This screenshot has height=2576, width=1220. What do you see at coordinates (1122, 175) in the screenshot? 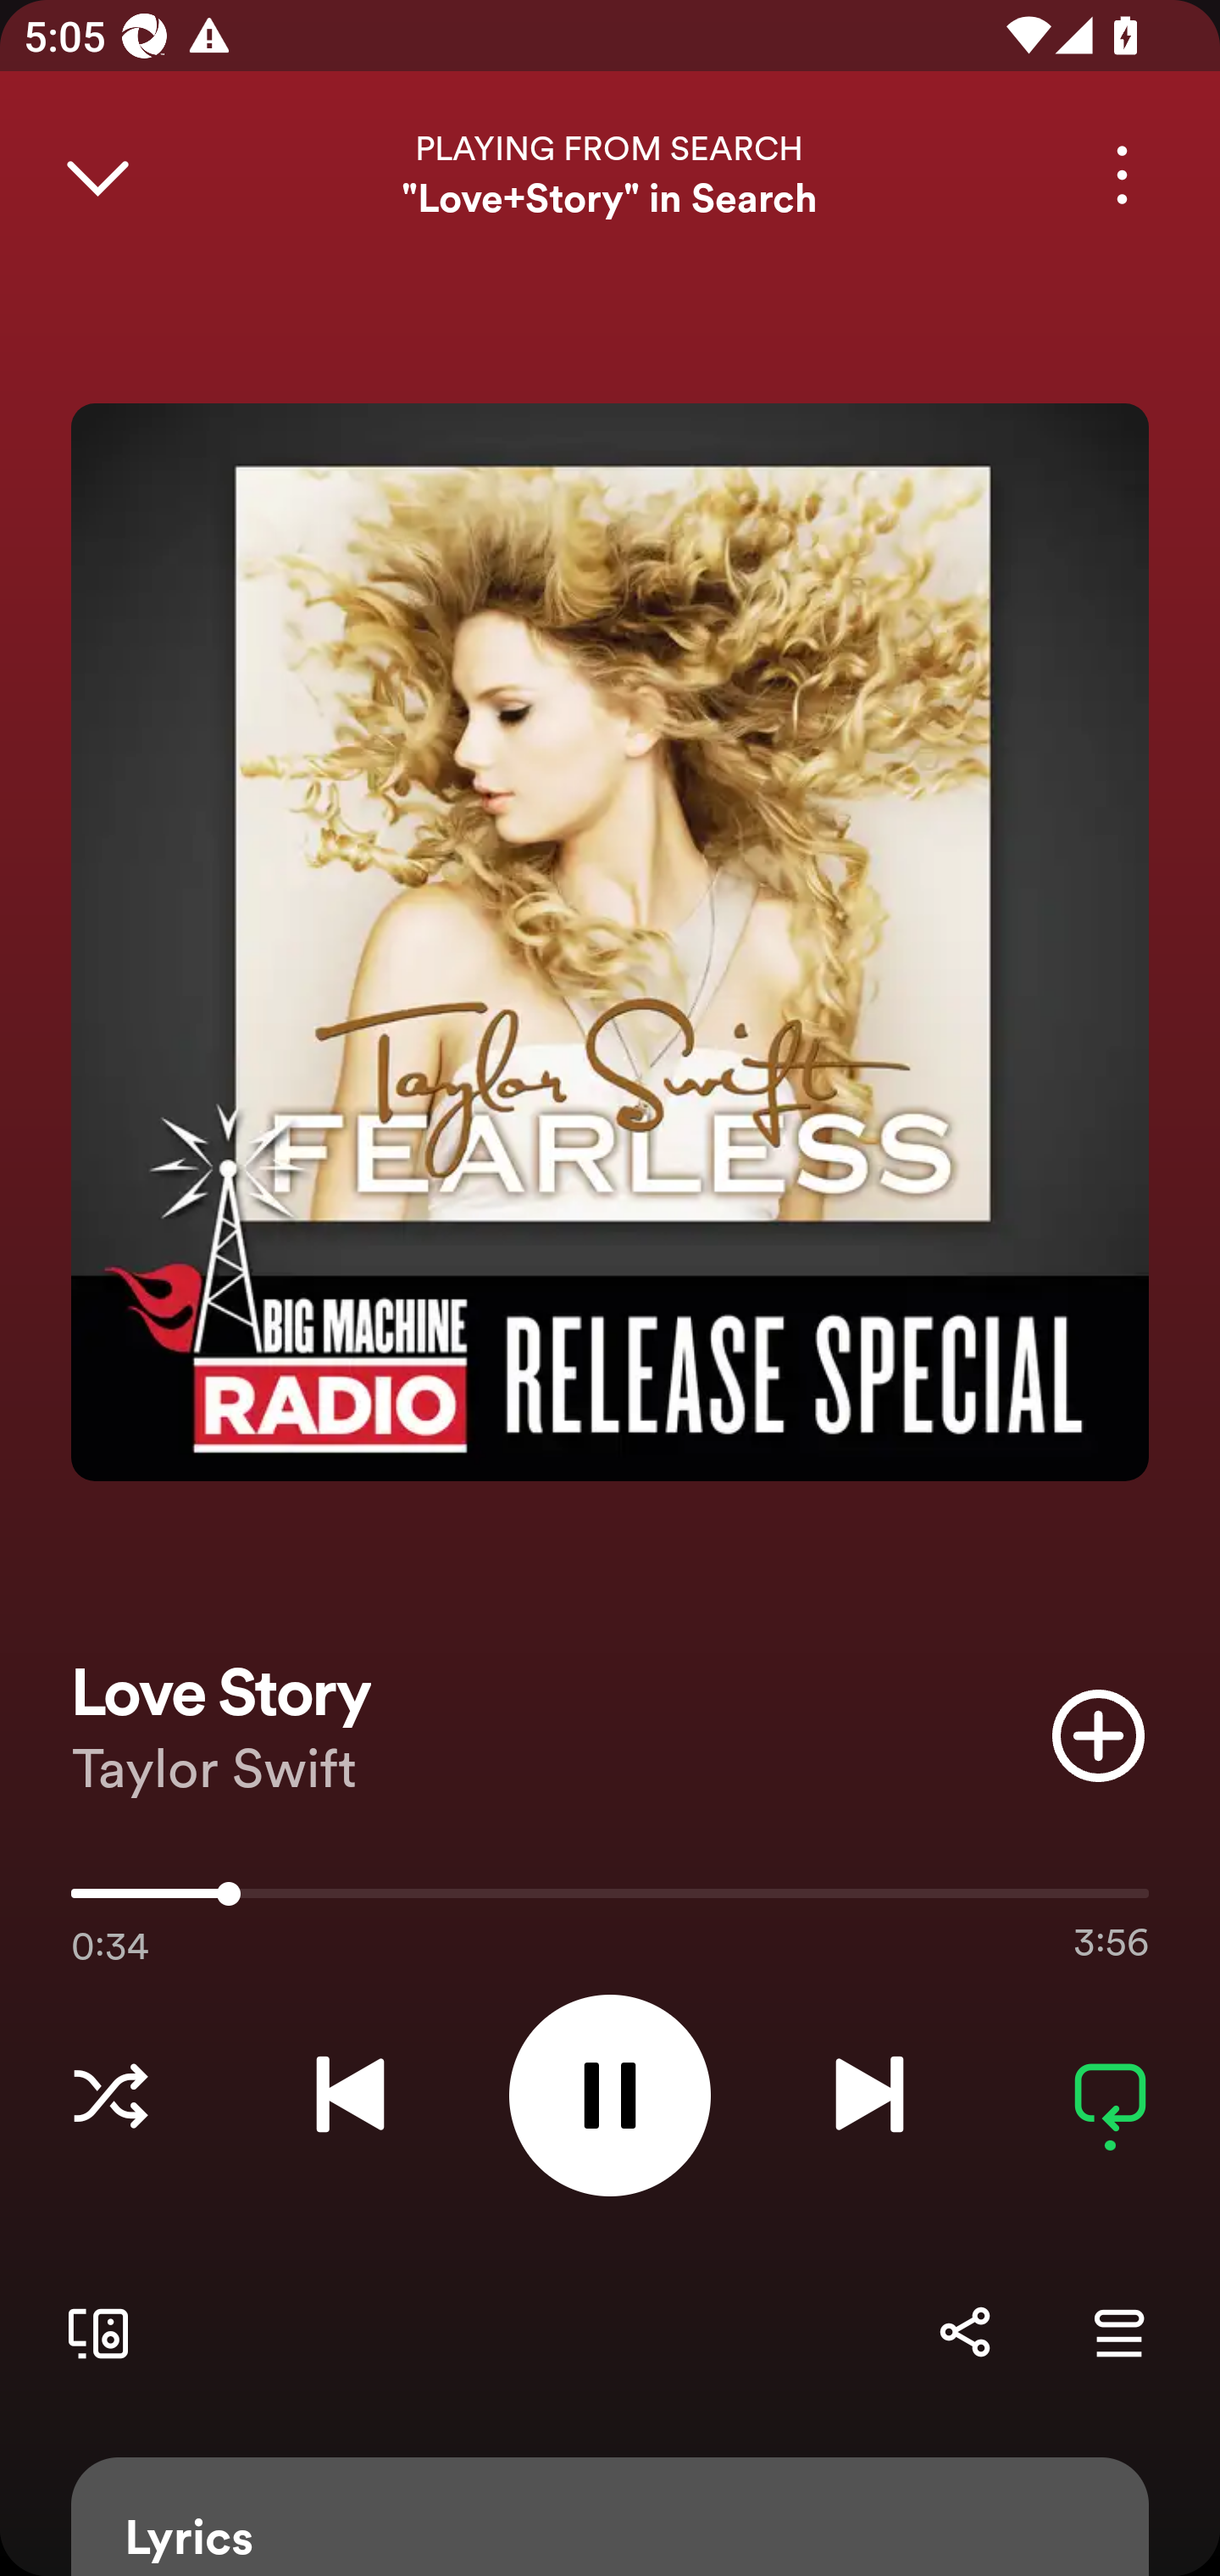
I see `More options for song Love Story` at bounding box center [1122, 175].